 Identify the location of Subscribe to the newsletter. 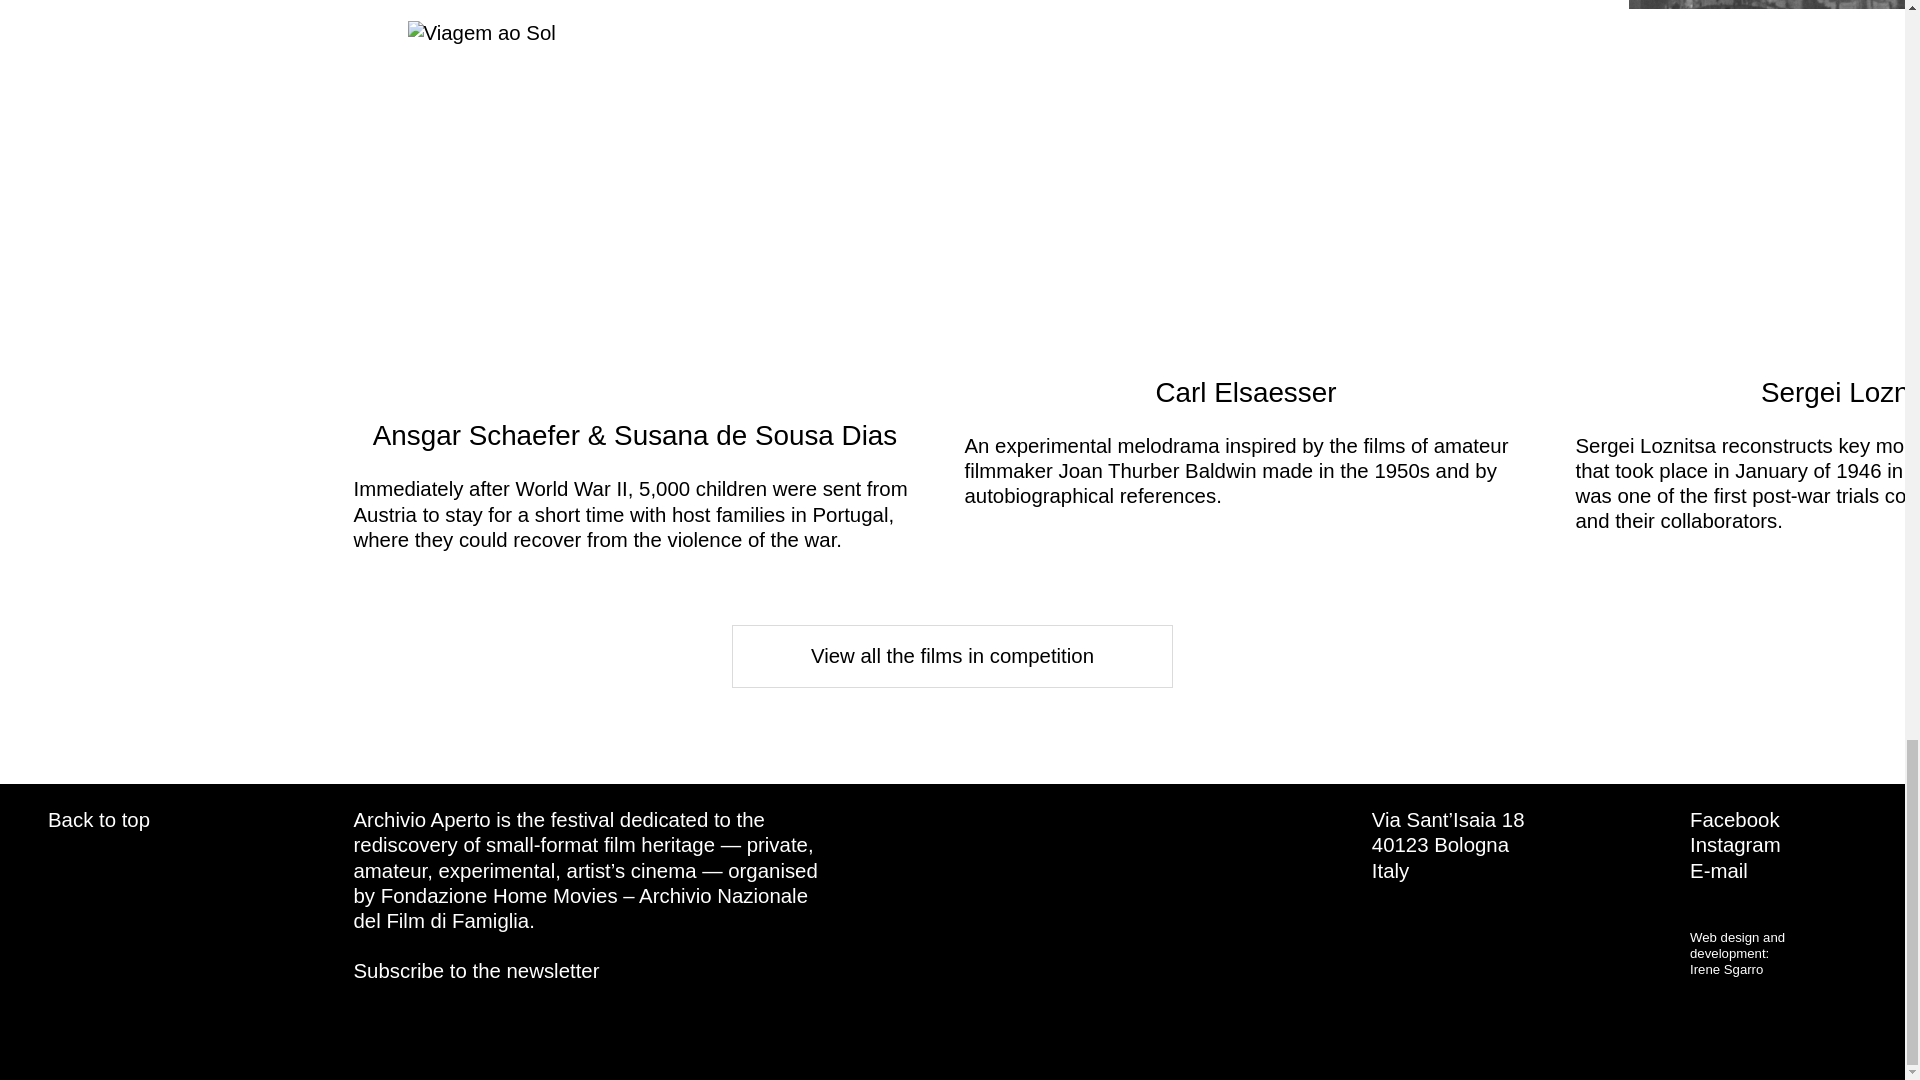
(476, 970).